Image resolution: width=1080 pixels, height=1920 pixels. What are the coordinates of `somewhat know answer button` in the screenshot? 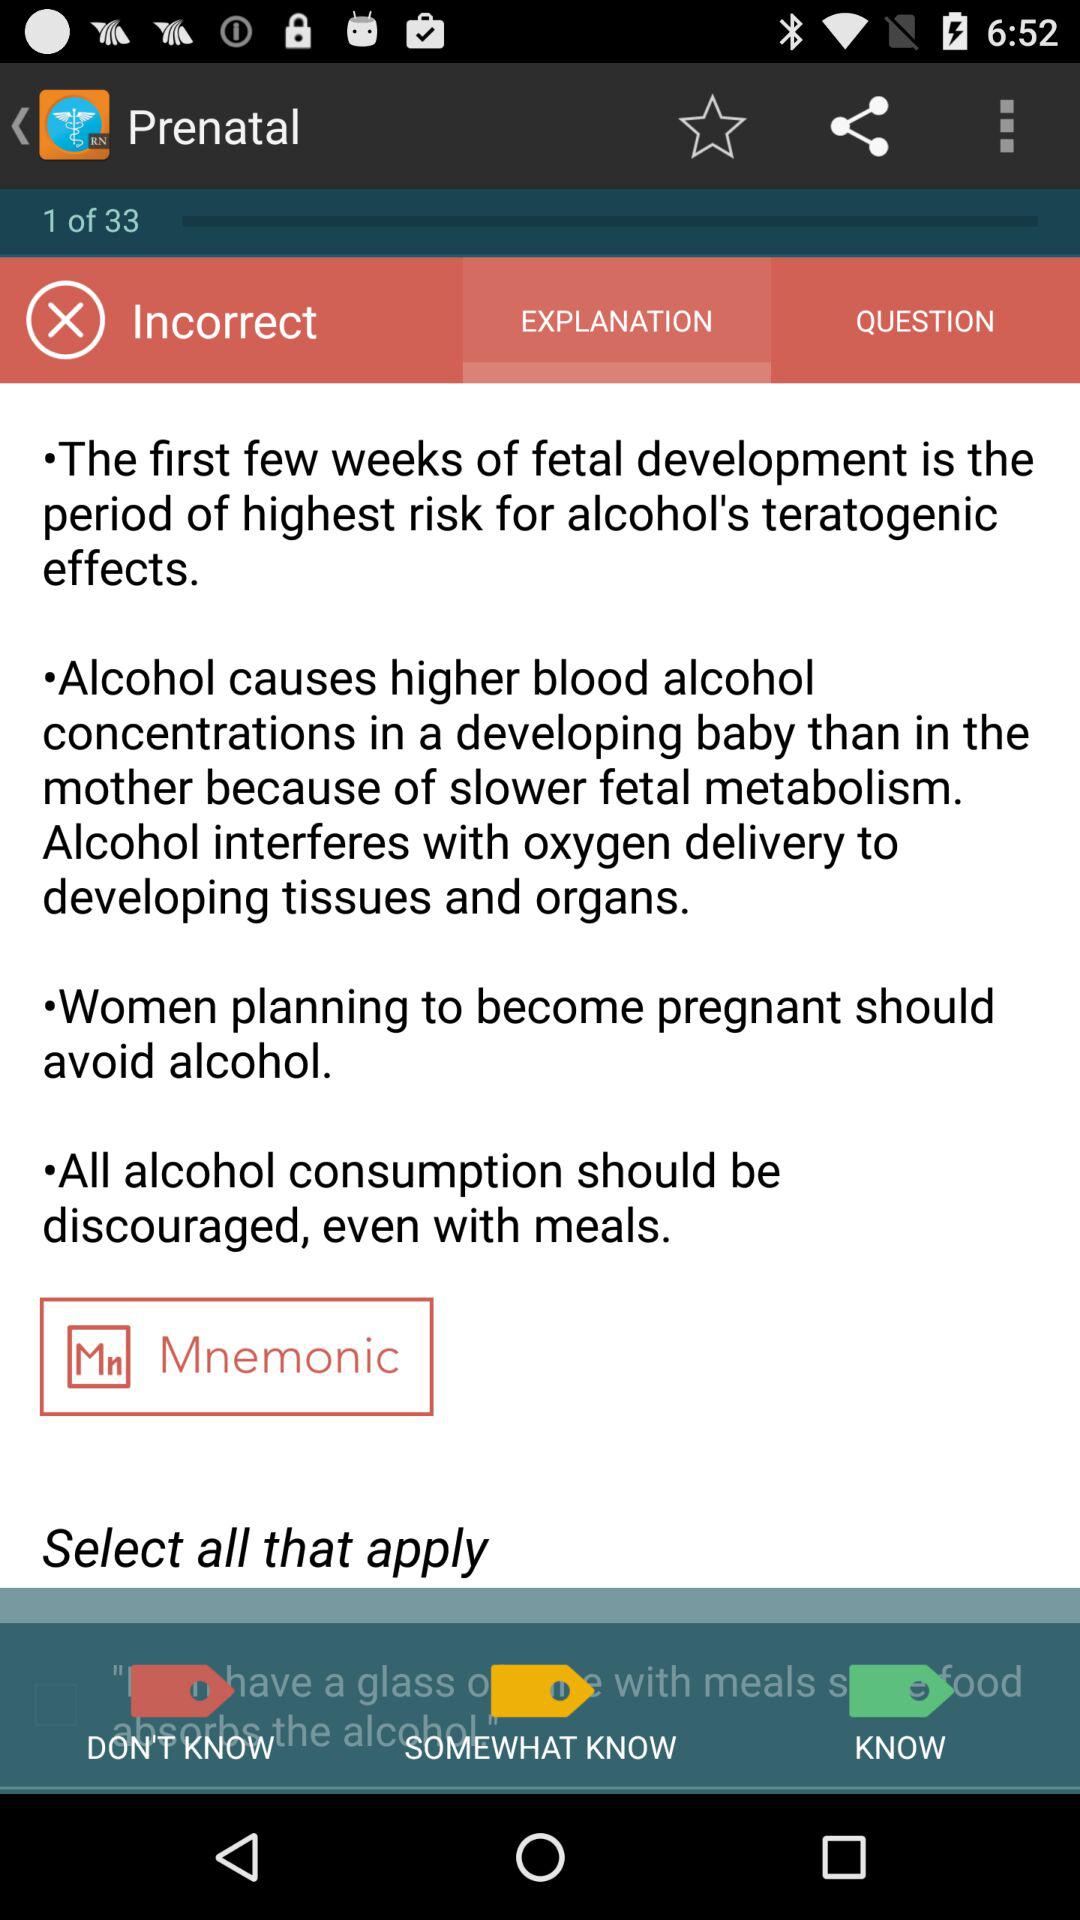 It's located at (540, 1690).